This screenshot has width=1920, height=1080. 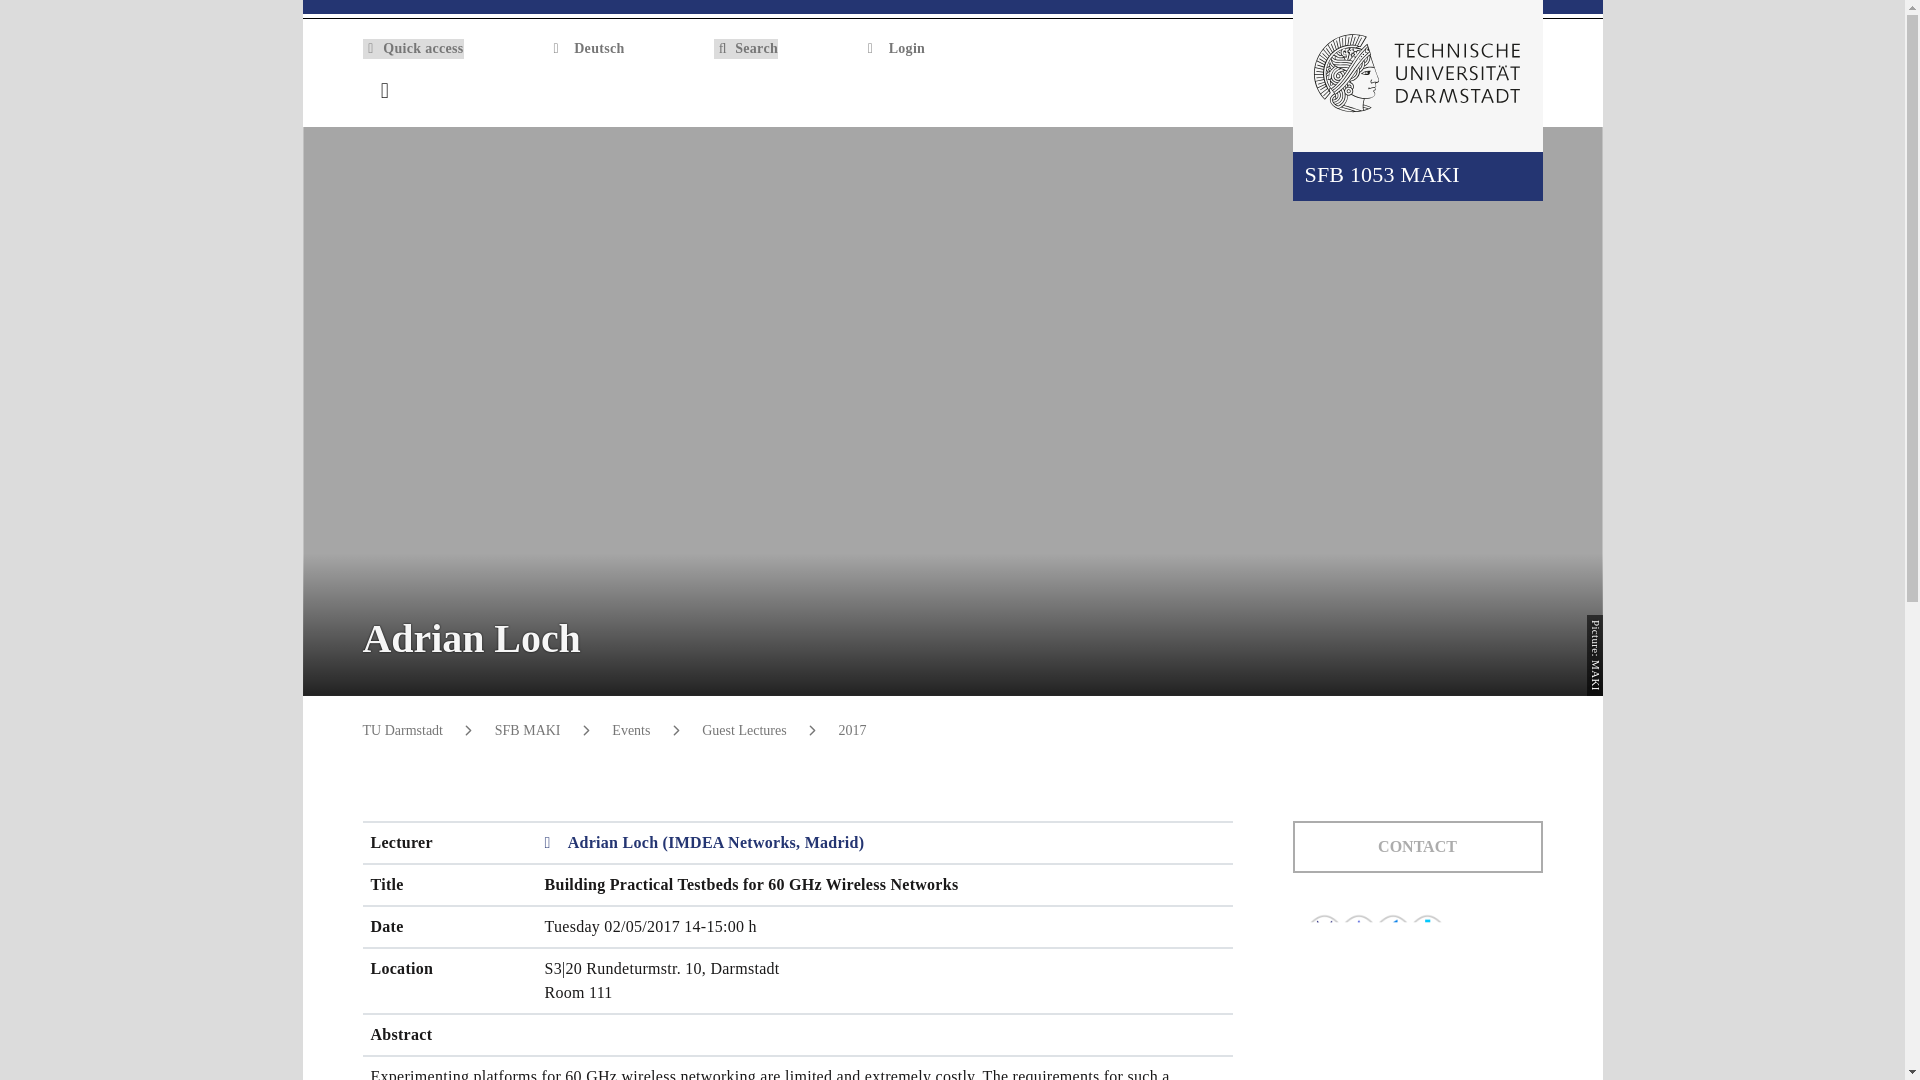 I want to click on Skip menu, so click(x=17, y=7).